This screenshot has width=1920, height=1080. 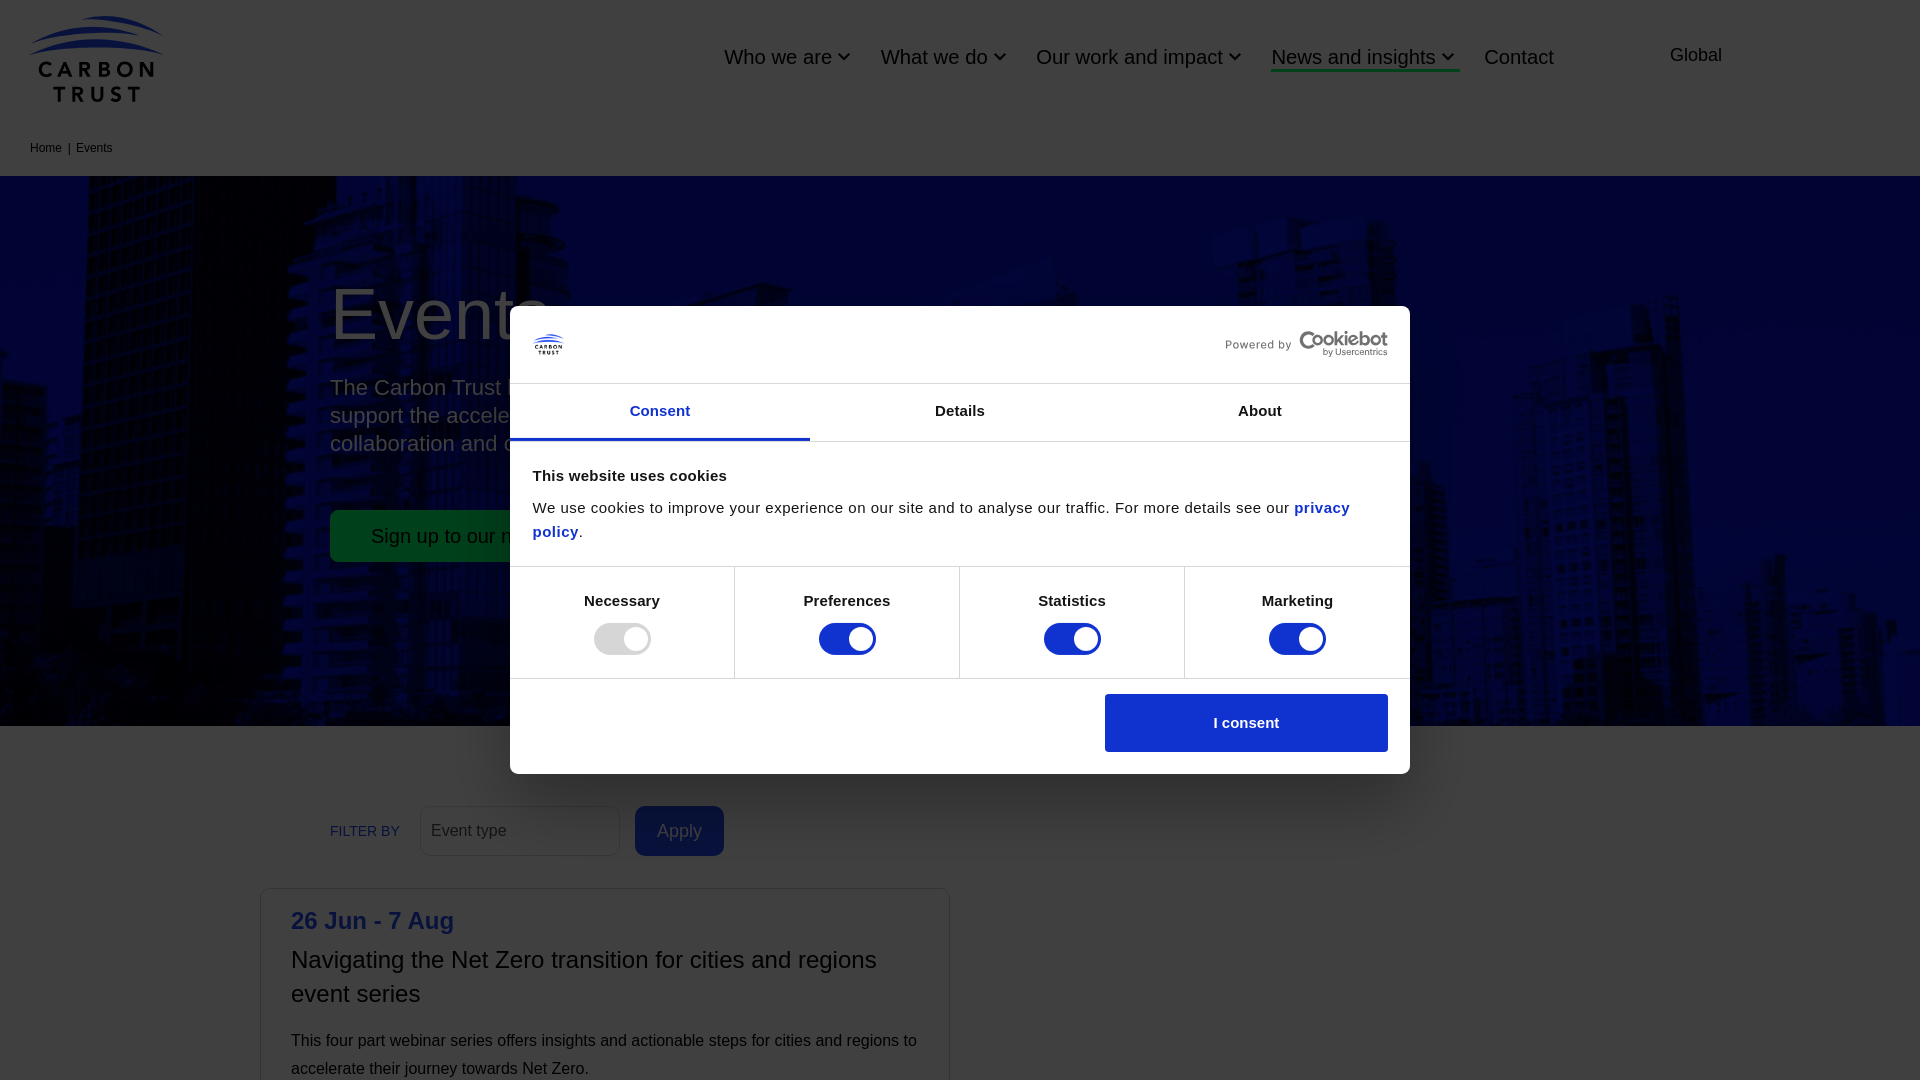 I want to click on privacy policy, so click(x=940, y=519).